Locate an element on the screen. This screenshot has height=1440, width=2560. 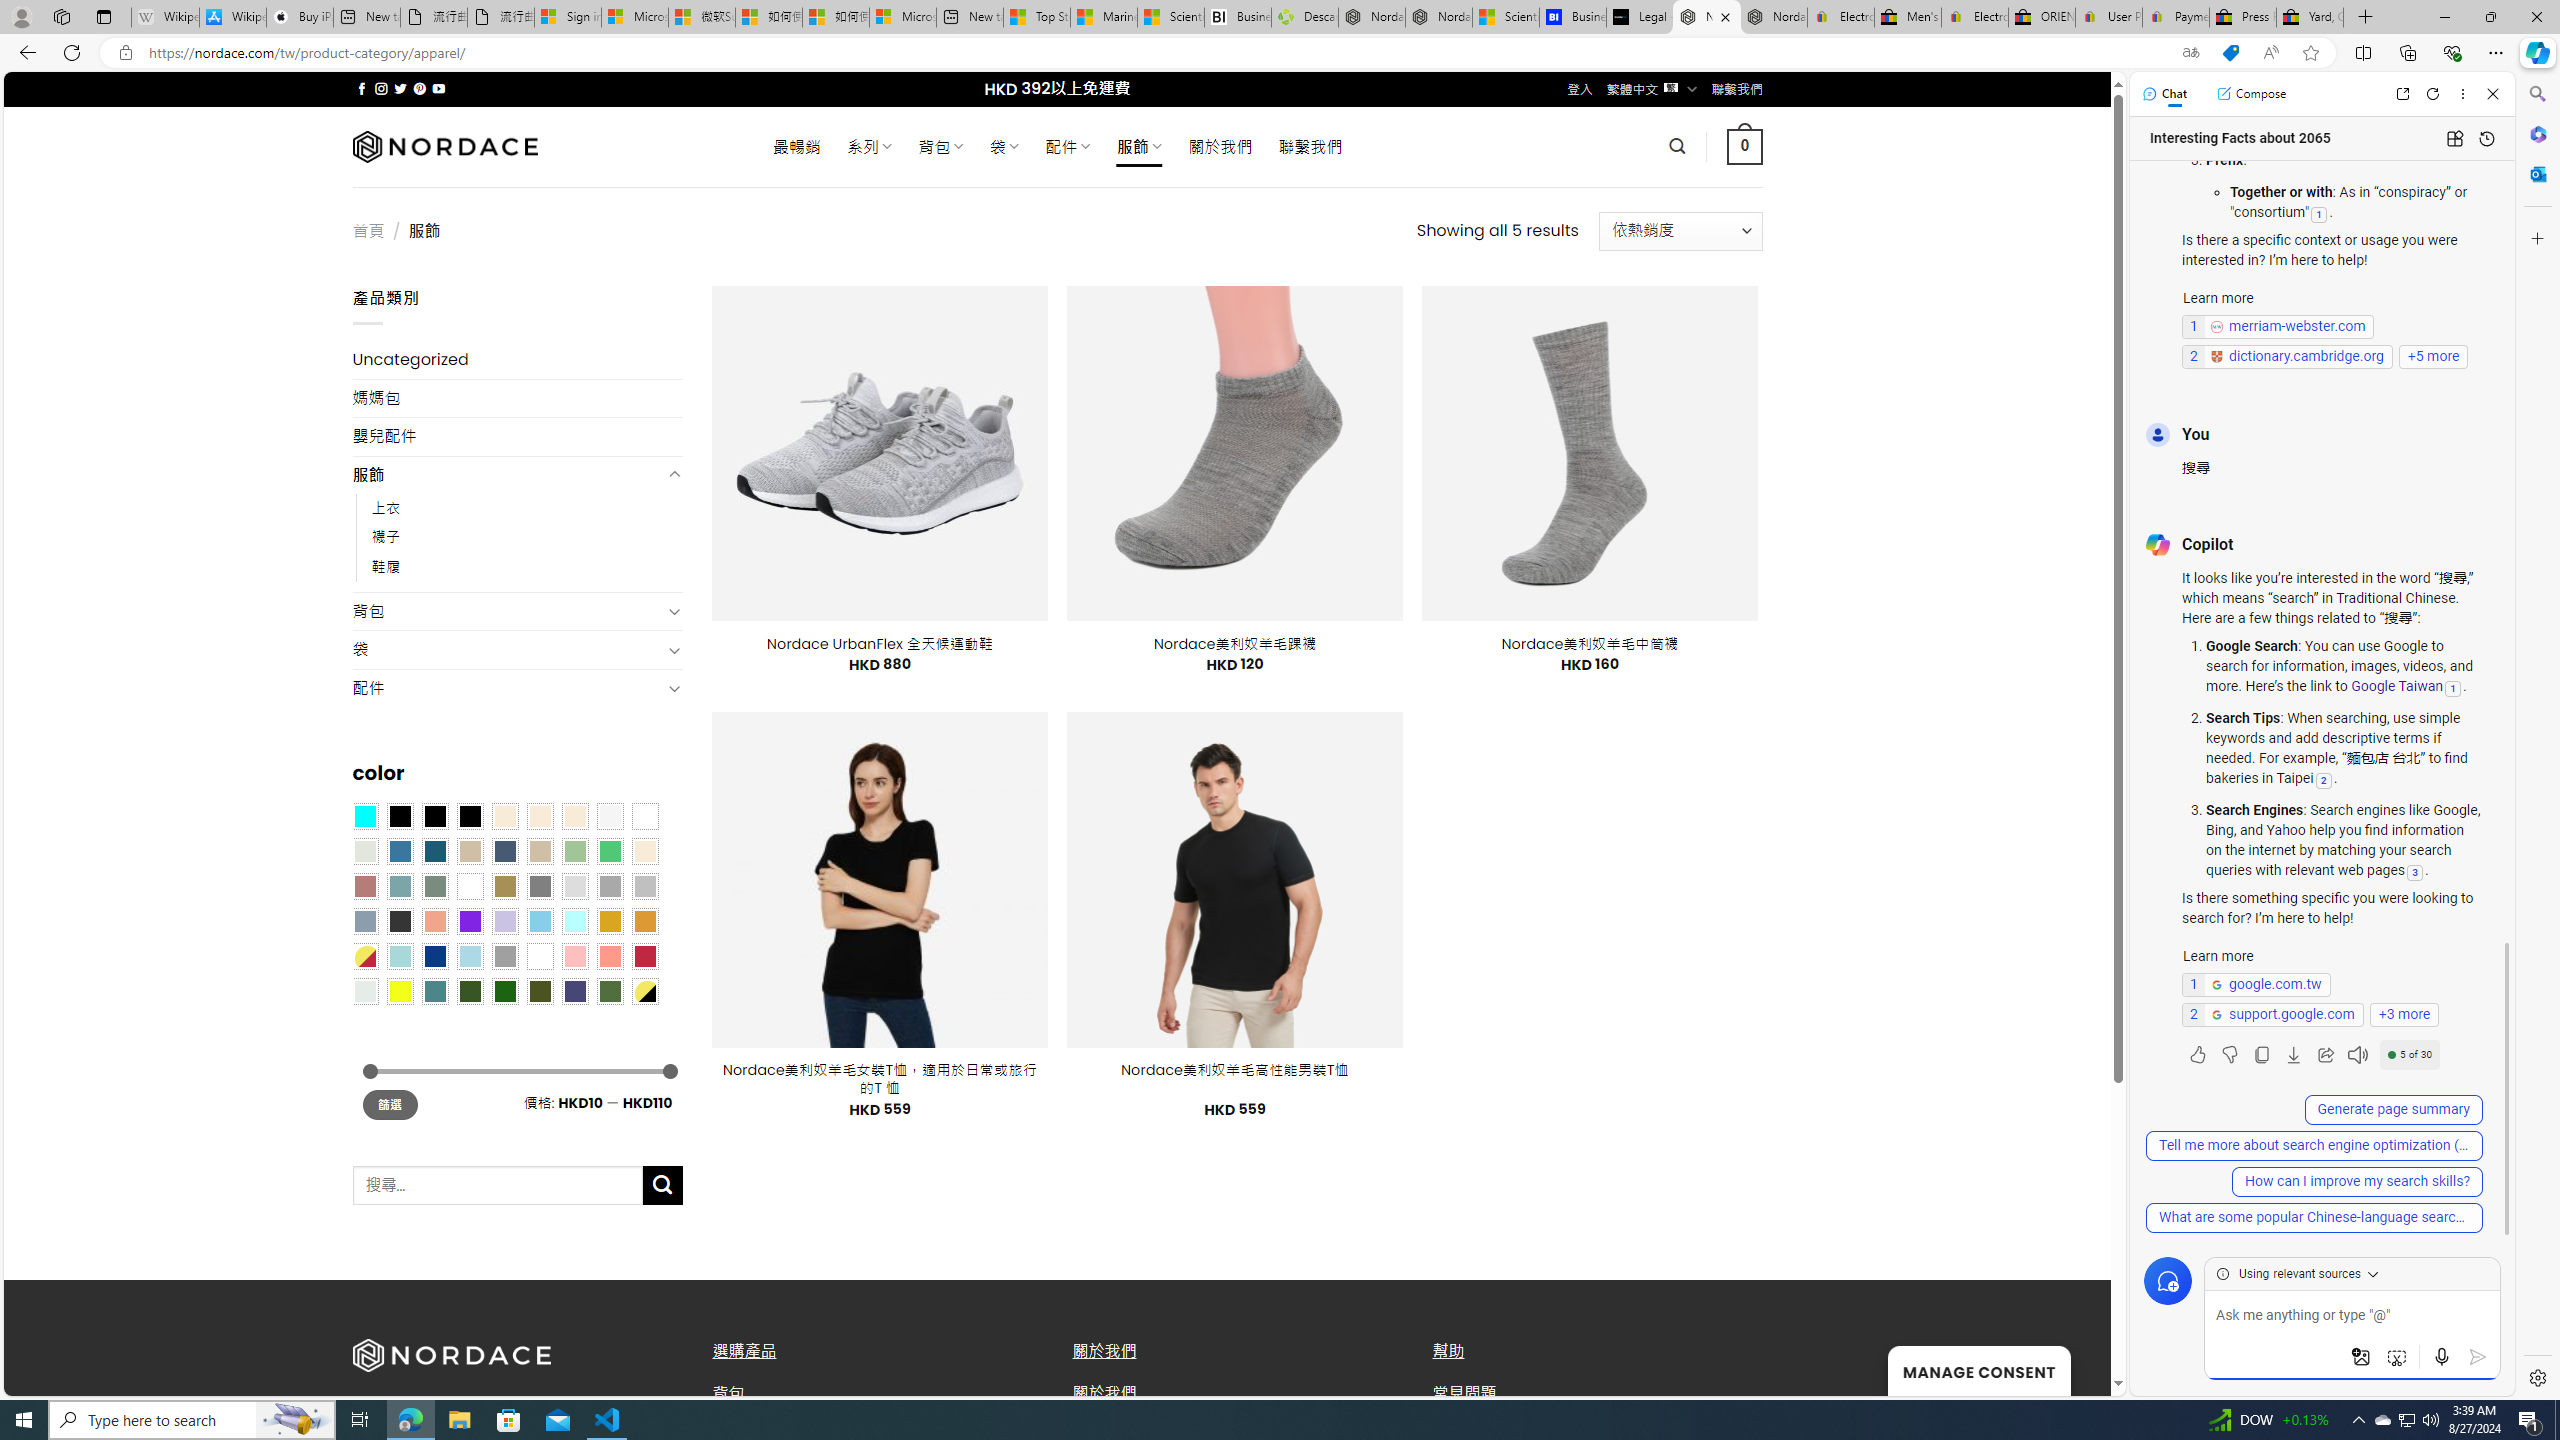
Follow on YouTube is located at coordinates (438, 88).